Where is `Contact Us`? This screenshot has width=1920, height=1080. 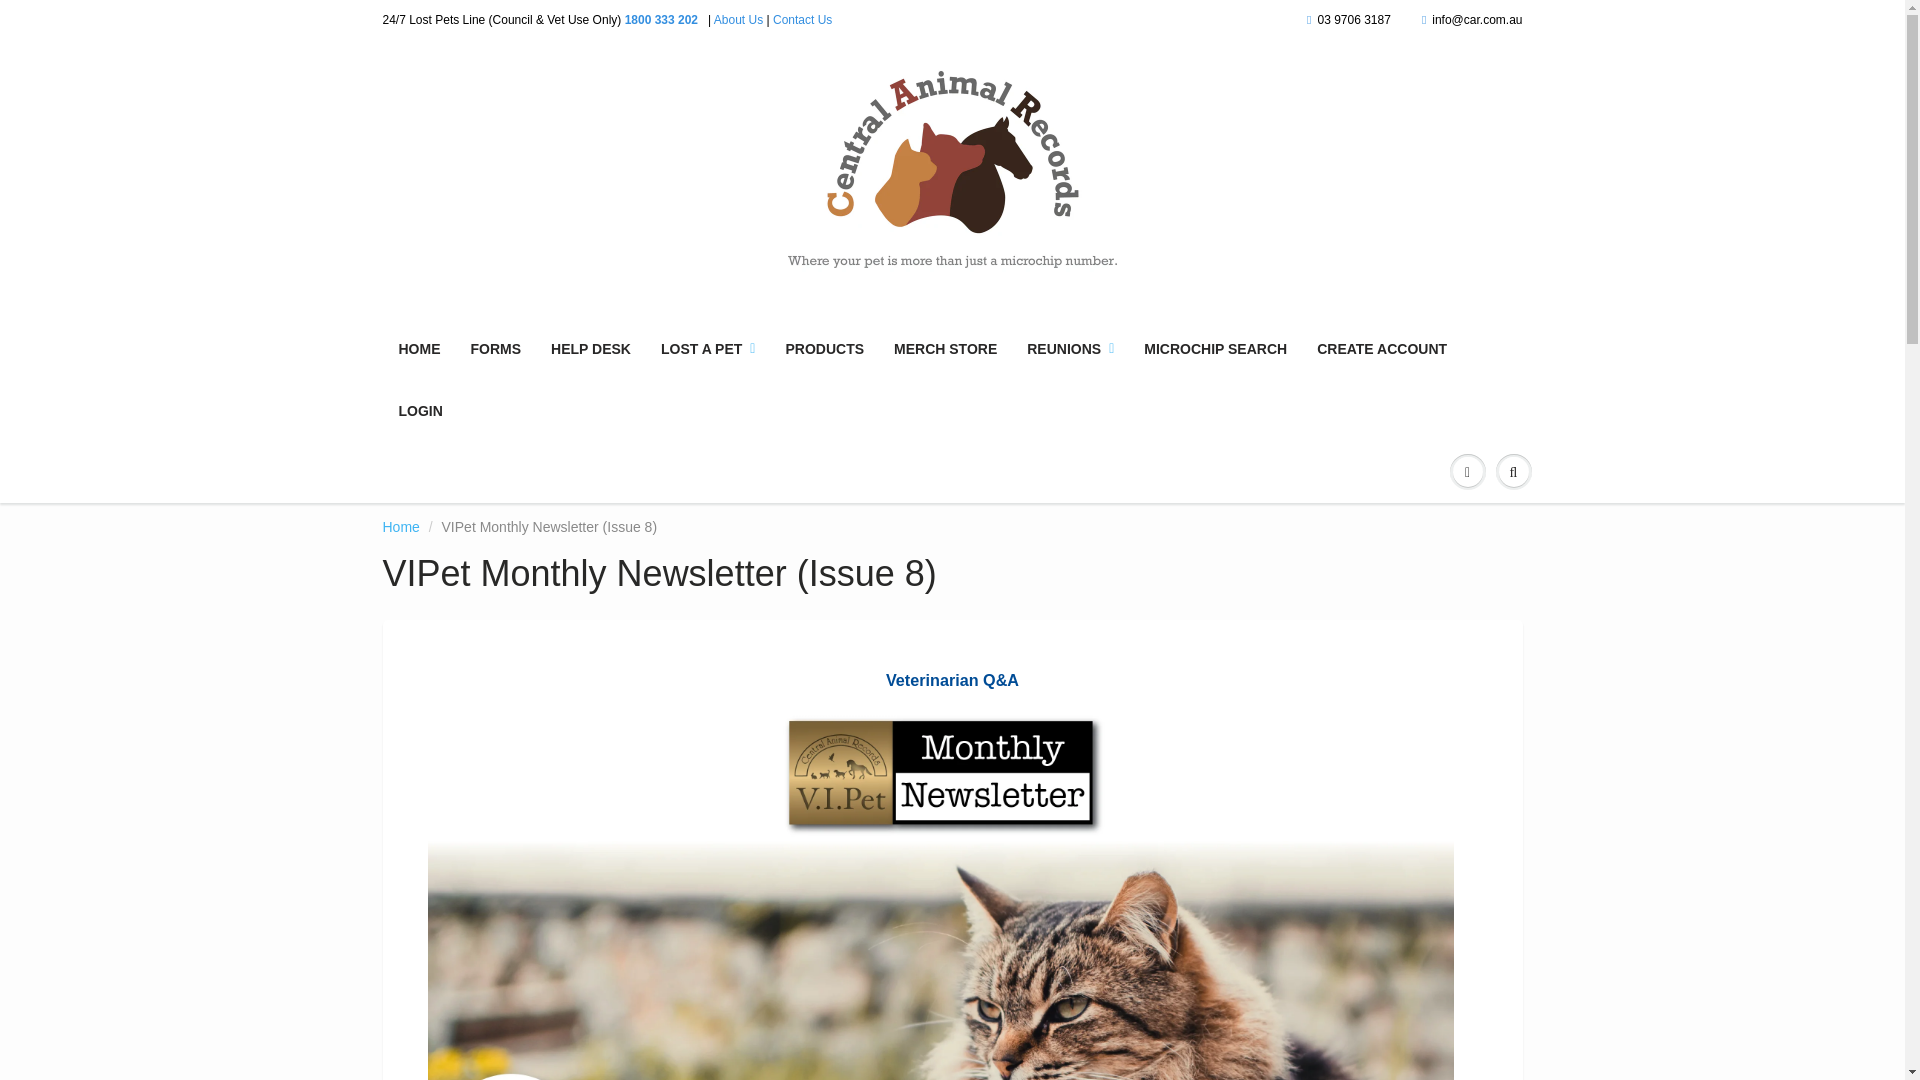
Contact Us is located at coordinates (802, 20).